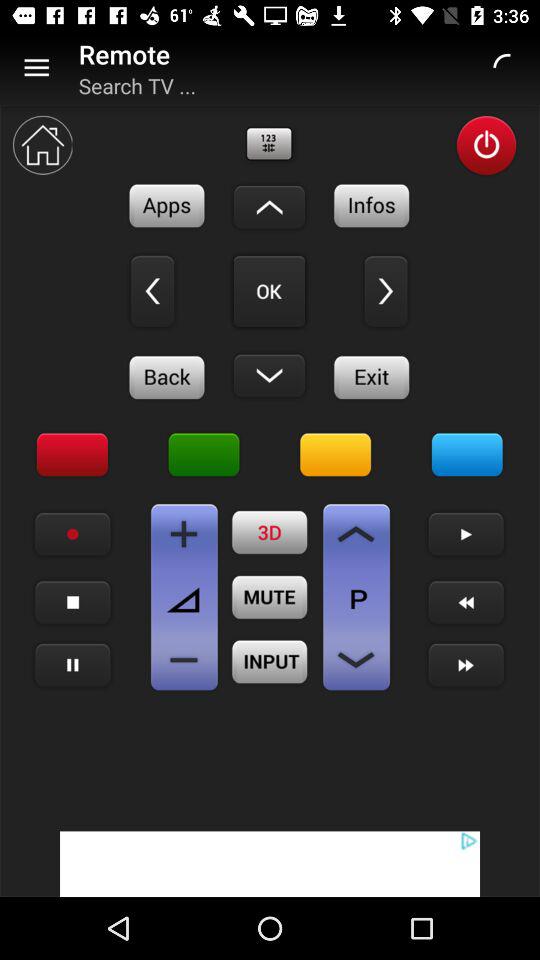 This screenshot has width=540, height=960. What do you see at coordinates (356, 660) in the screenshot?
I see `decrease an option` at bounding box center [356, 660].